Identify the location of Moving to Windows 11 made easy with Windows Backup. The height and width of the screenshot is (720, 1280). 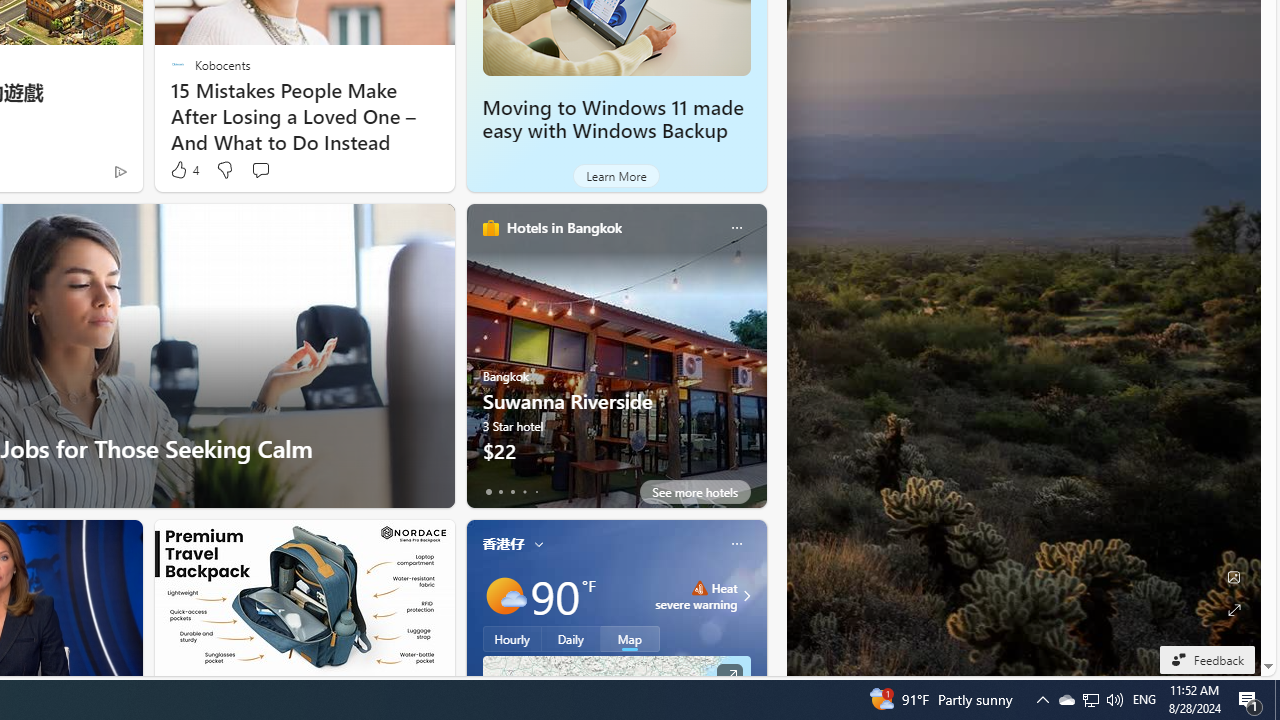
(612, 119).